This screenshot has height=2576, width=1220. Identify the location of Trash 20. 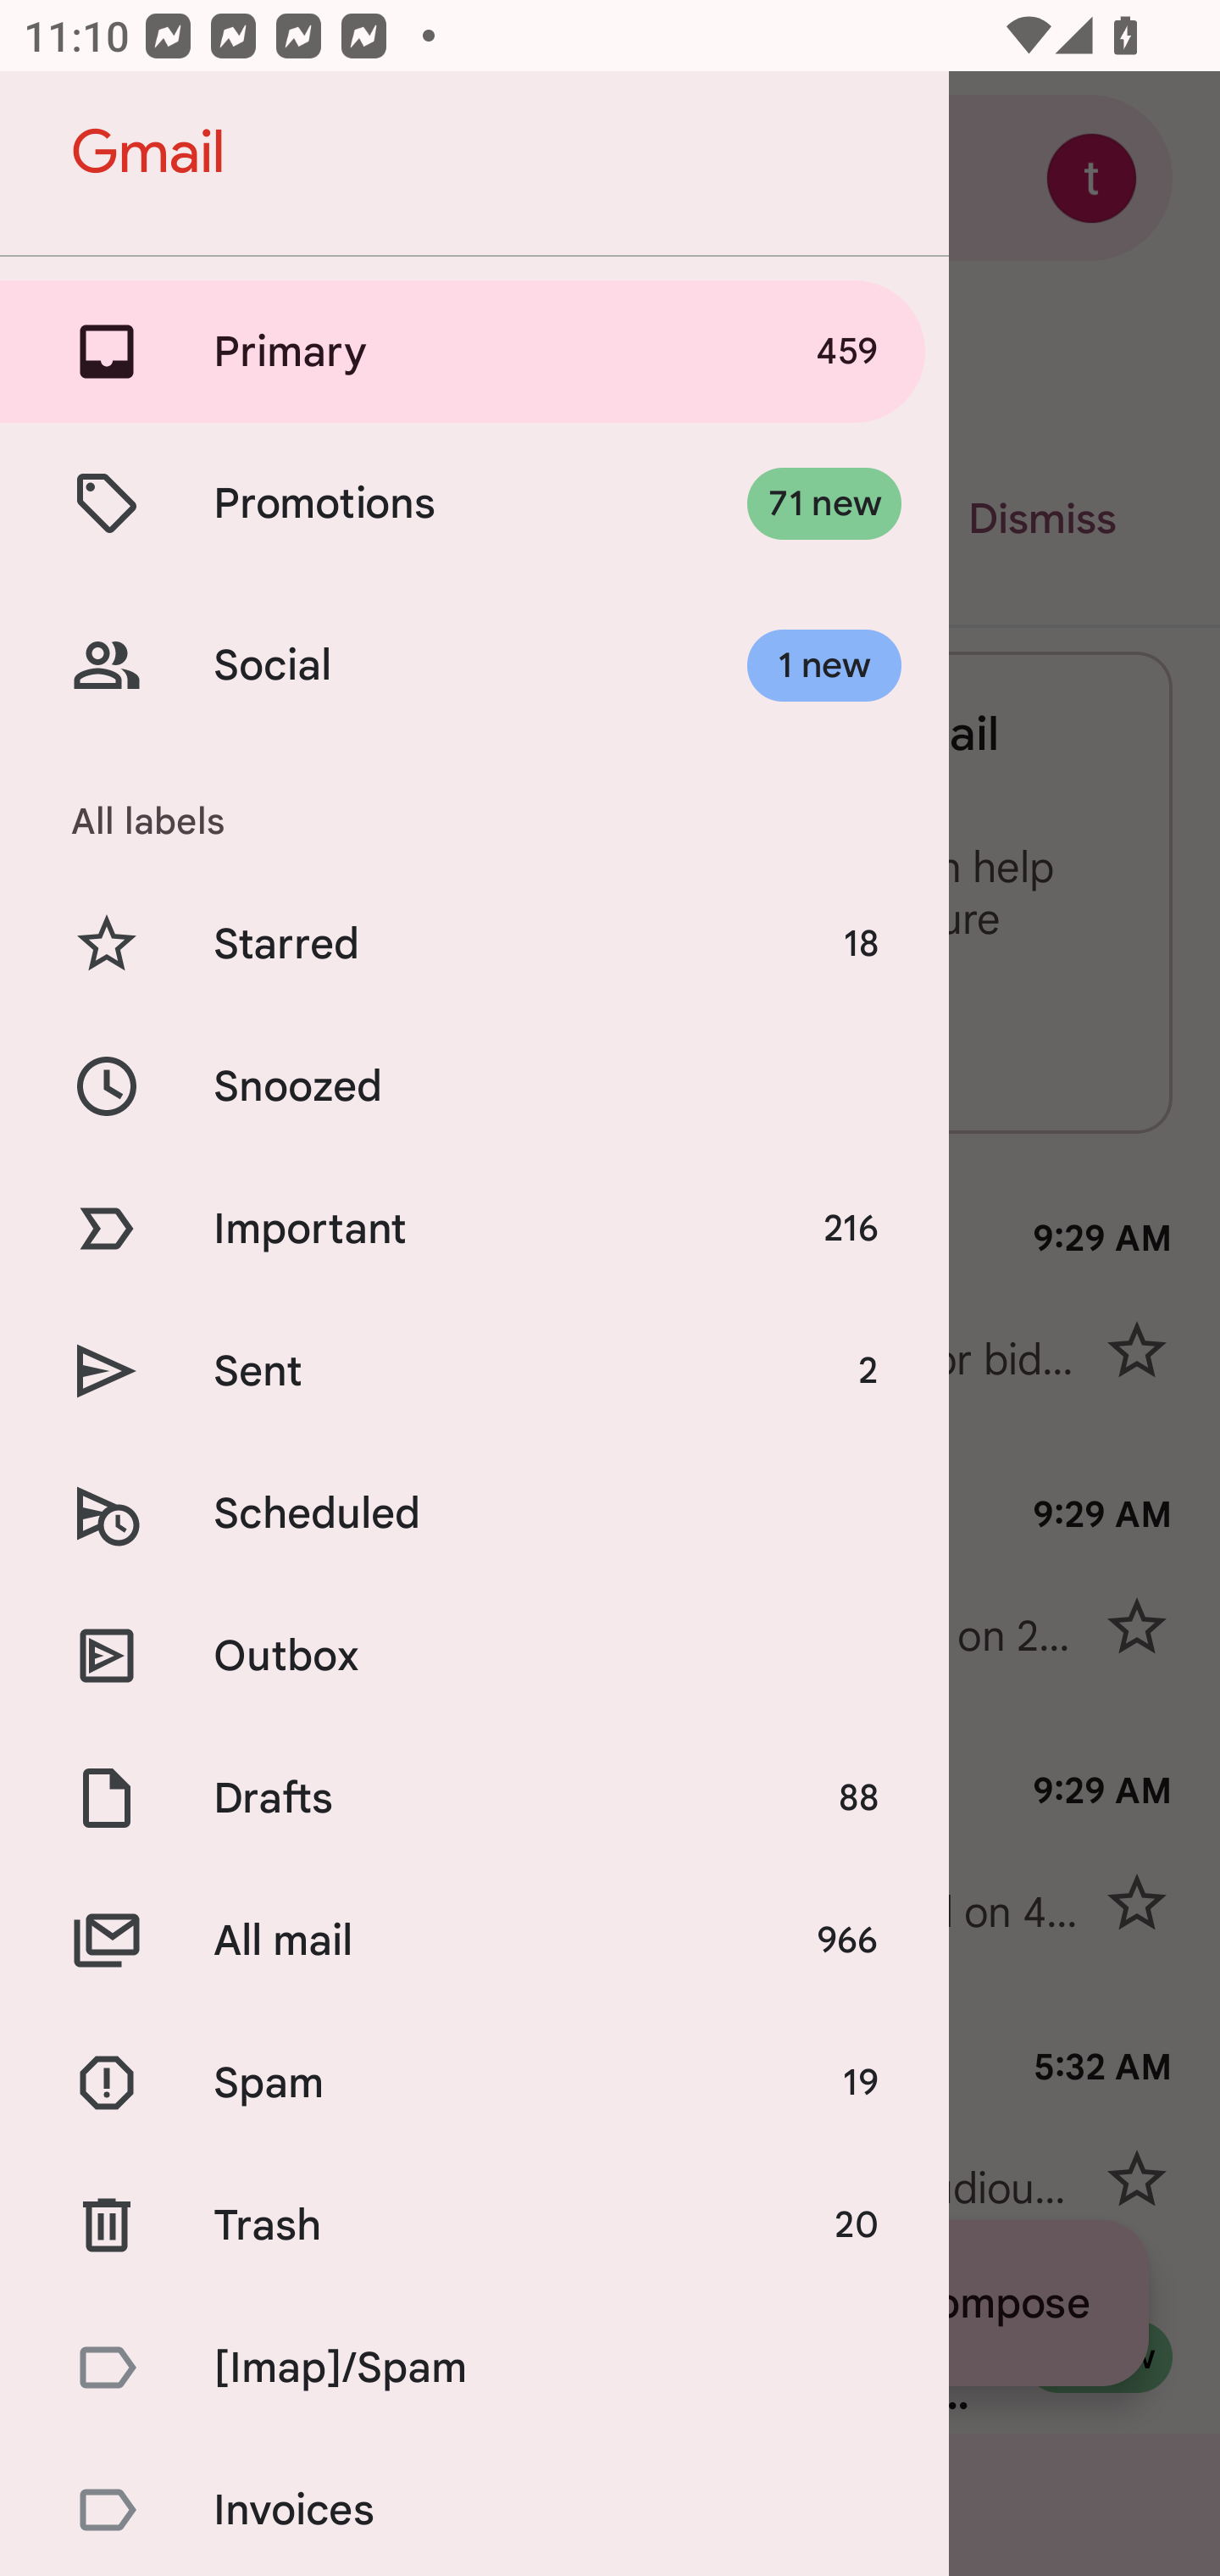
(474, 2223).